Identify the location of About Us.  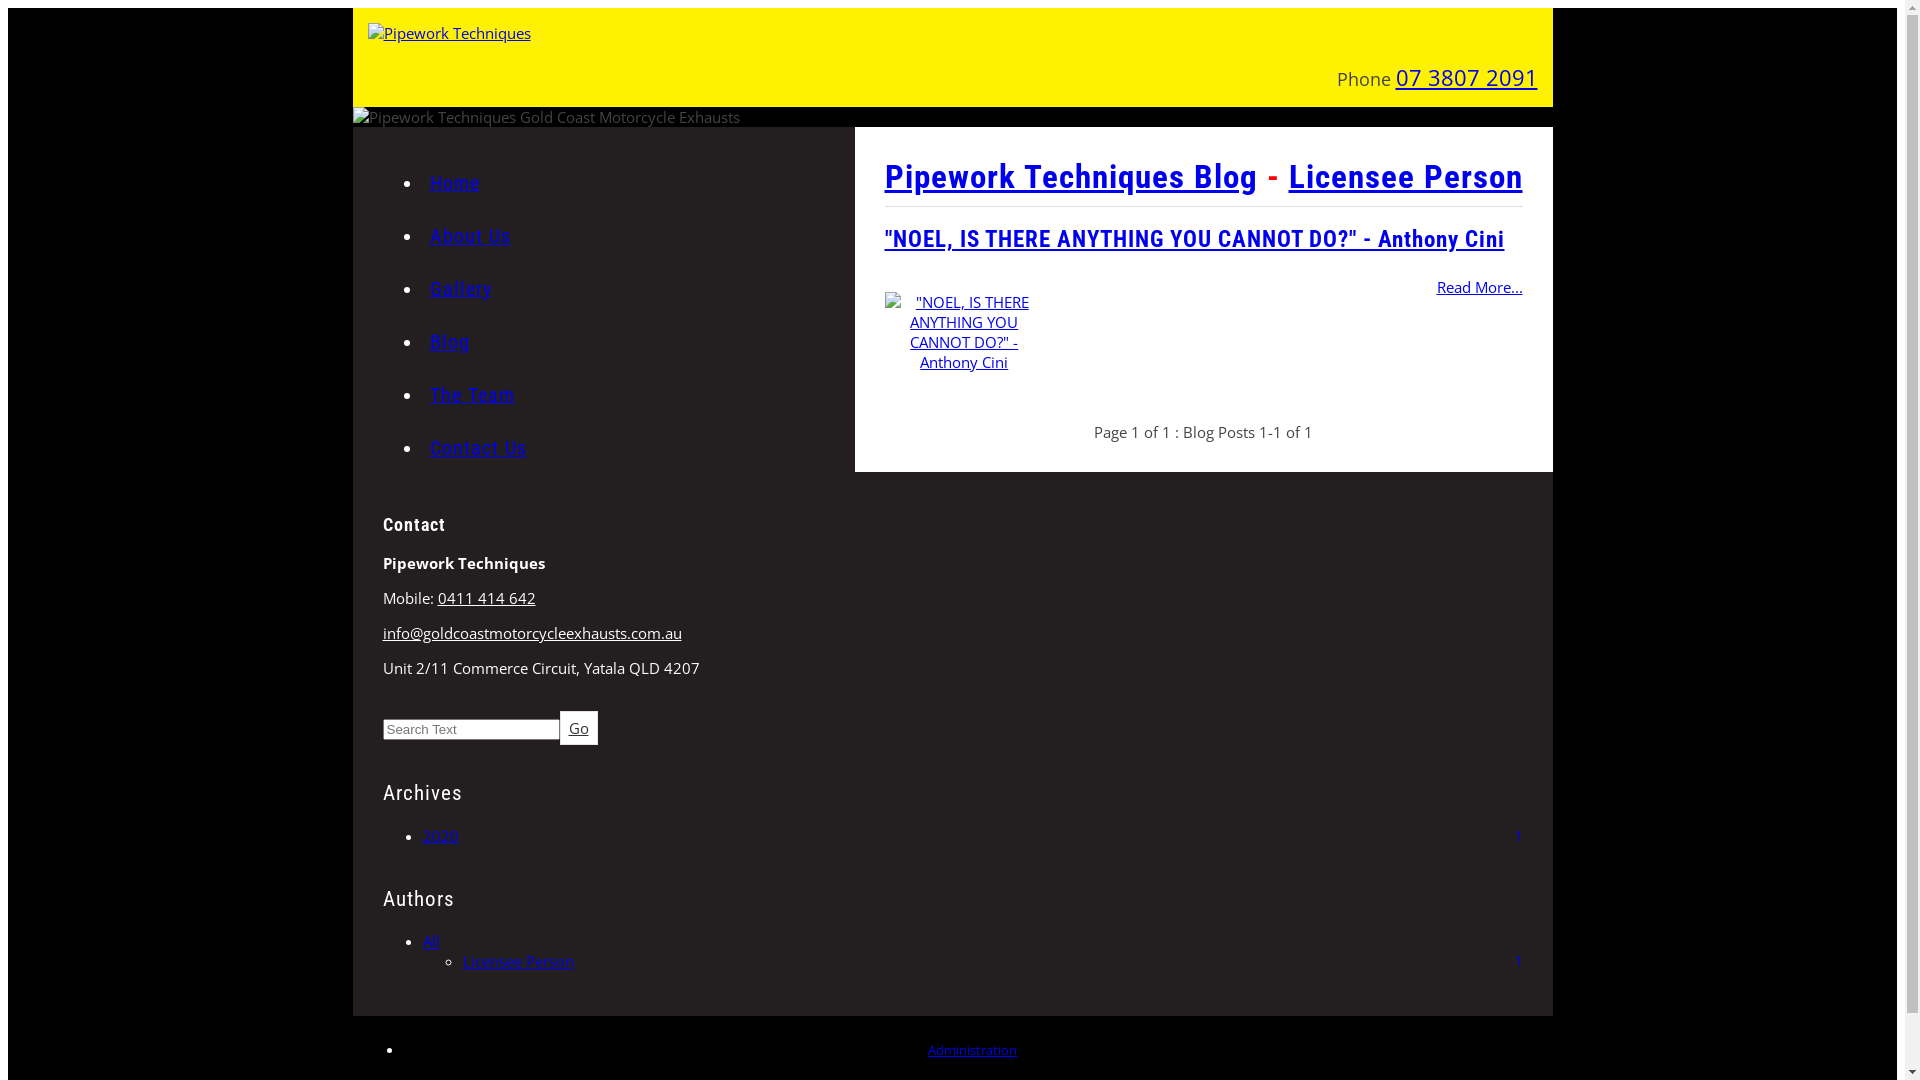
(470, 236).